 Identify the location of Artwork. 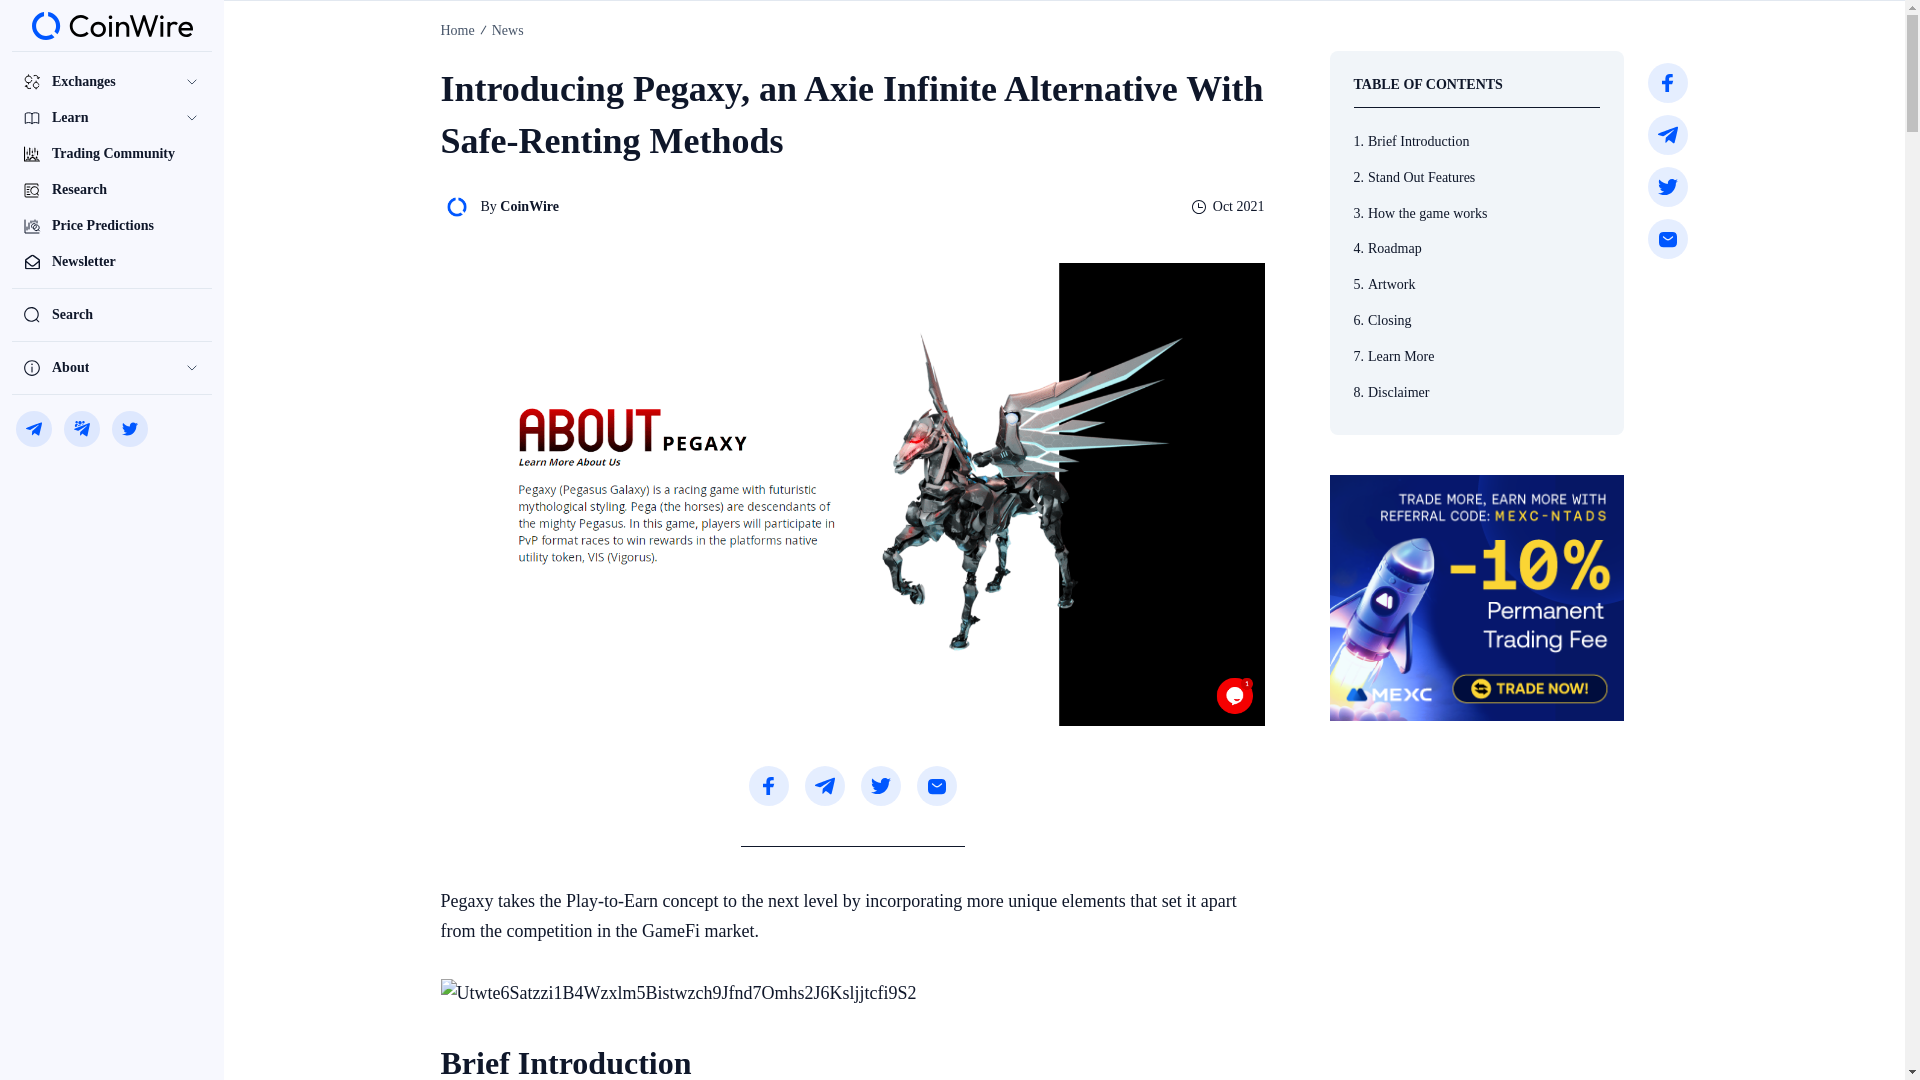
(1477, 284).